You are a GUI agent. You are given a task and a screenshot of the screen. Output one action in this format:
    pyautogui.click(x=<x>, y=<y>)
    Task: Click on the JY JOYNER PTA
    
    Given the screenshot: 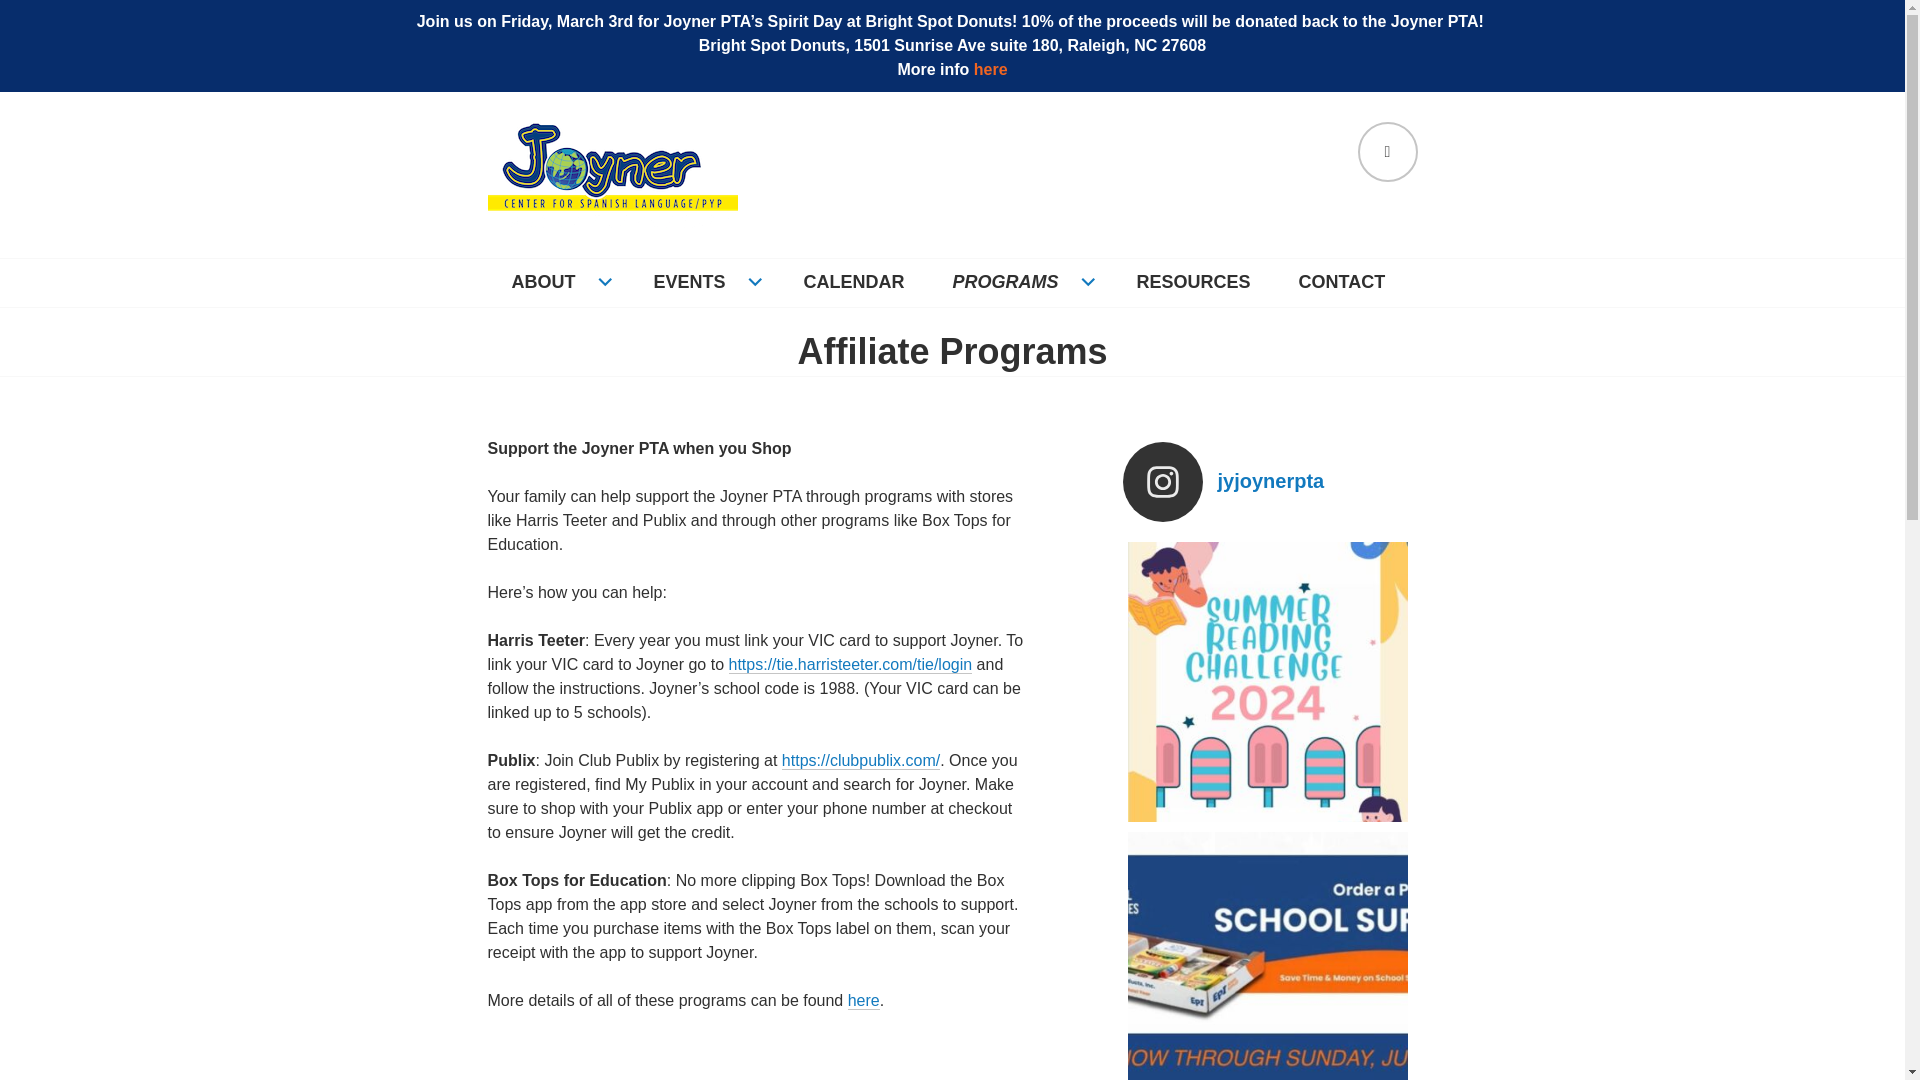 What is the action you would take?
    pyautogui.click(x=628, y=262)
    